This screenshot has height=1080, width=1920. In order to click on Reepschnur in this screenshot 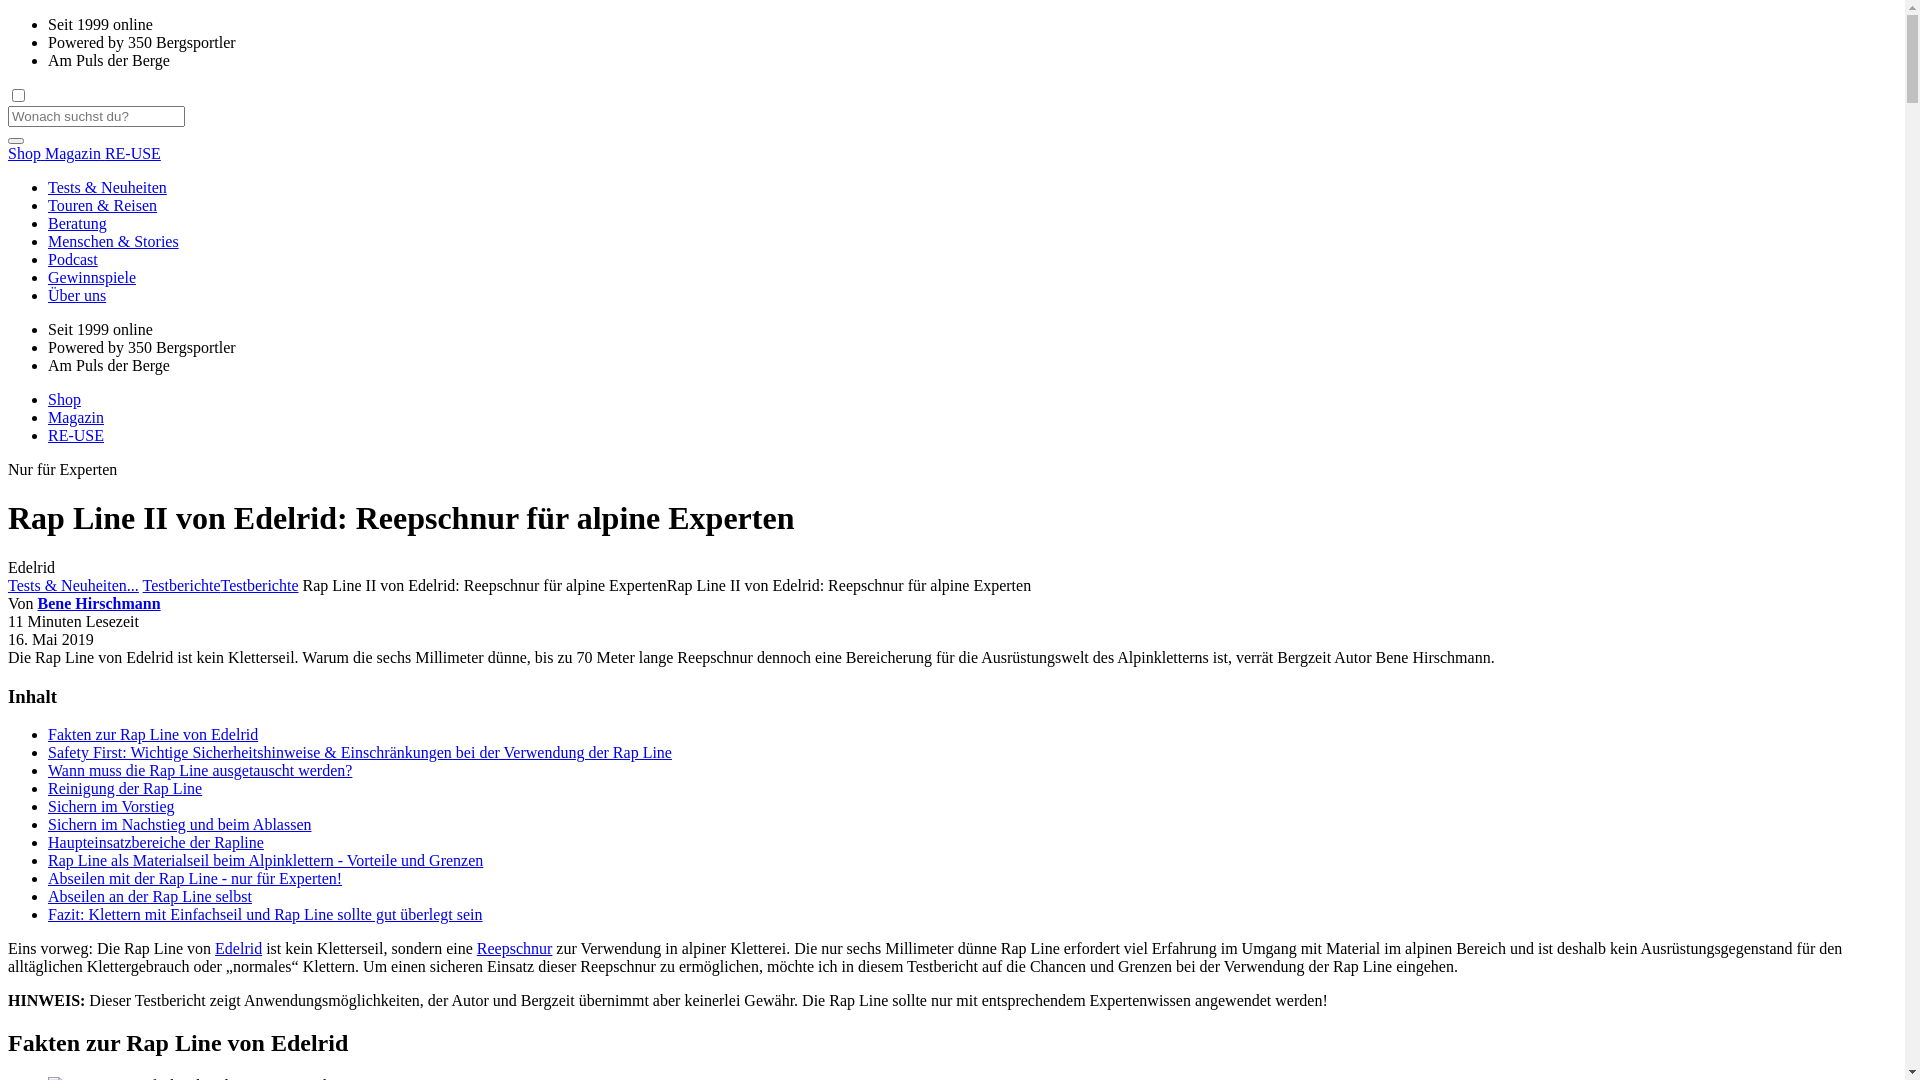, I will do `click(515, 948)`.